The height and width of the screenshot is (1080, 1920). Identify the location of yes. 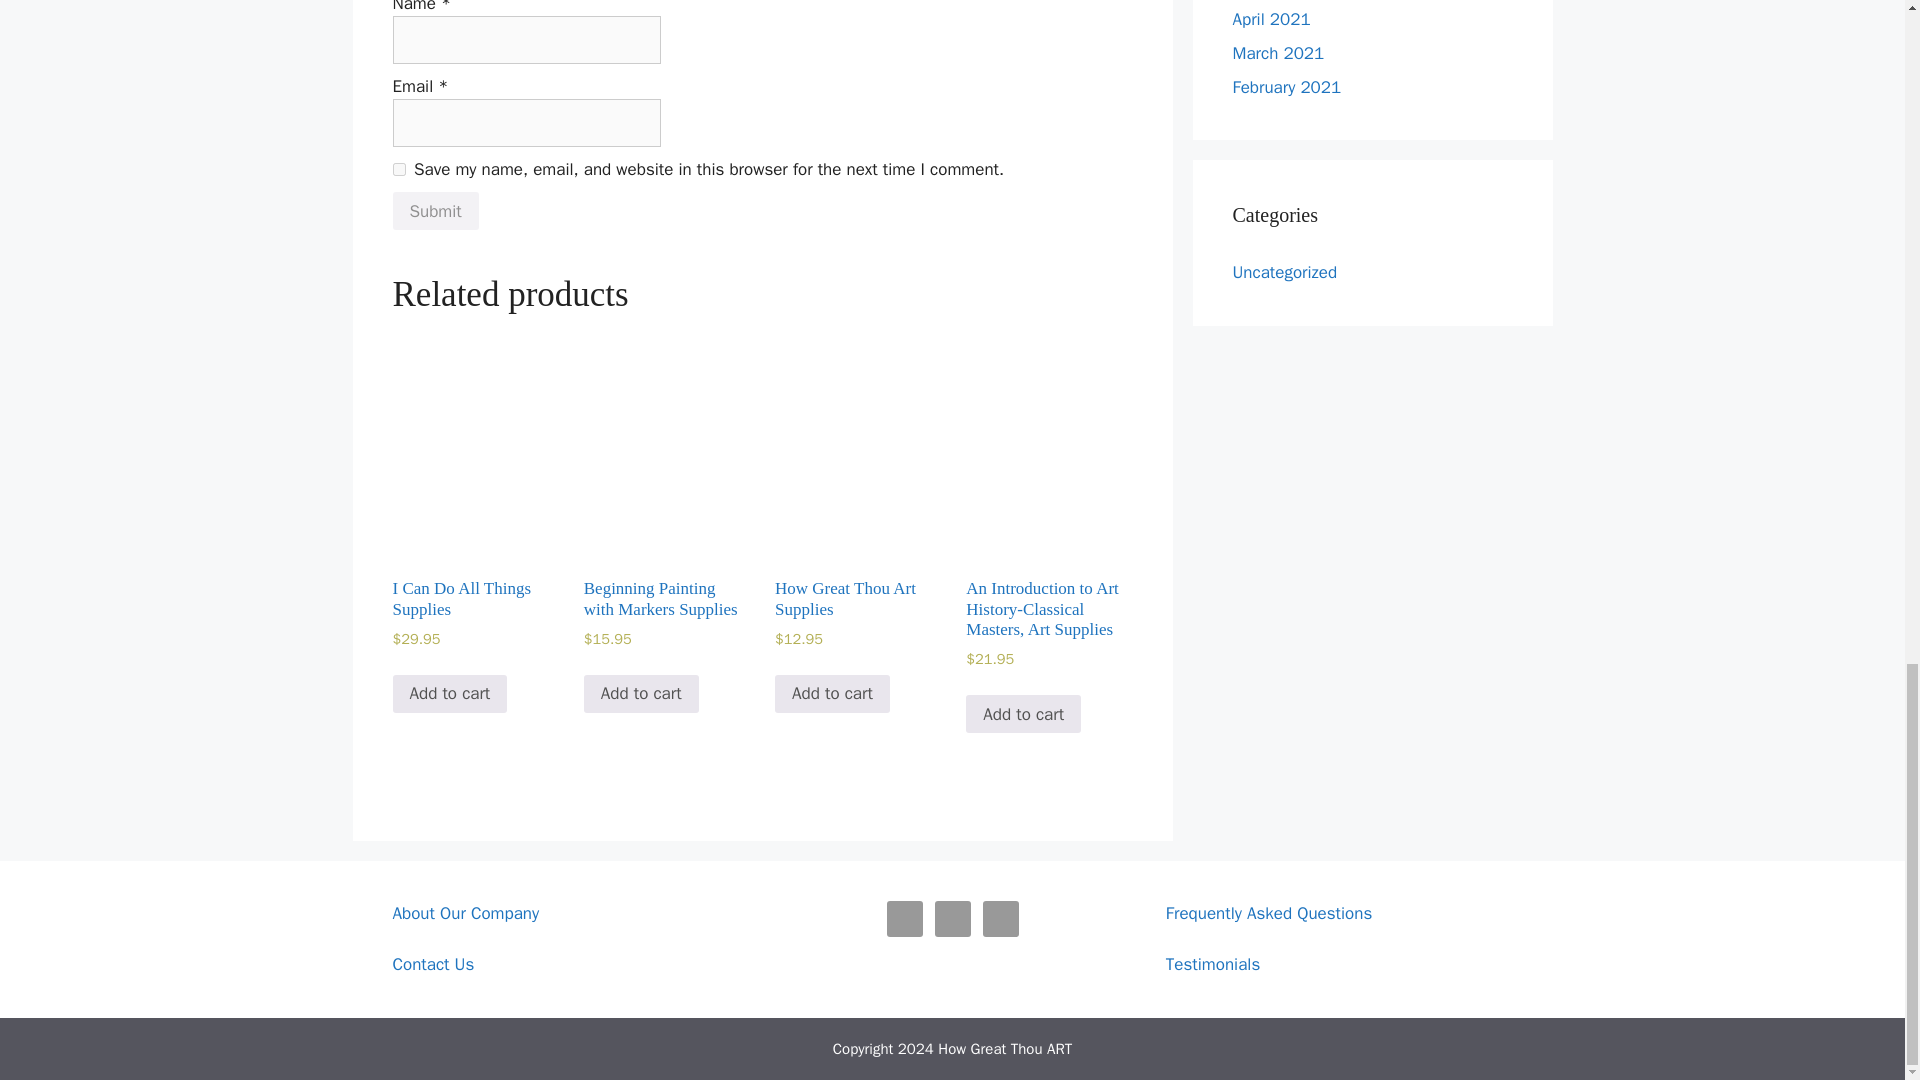
(398, 170).